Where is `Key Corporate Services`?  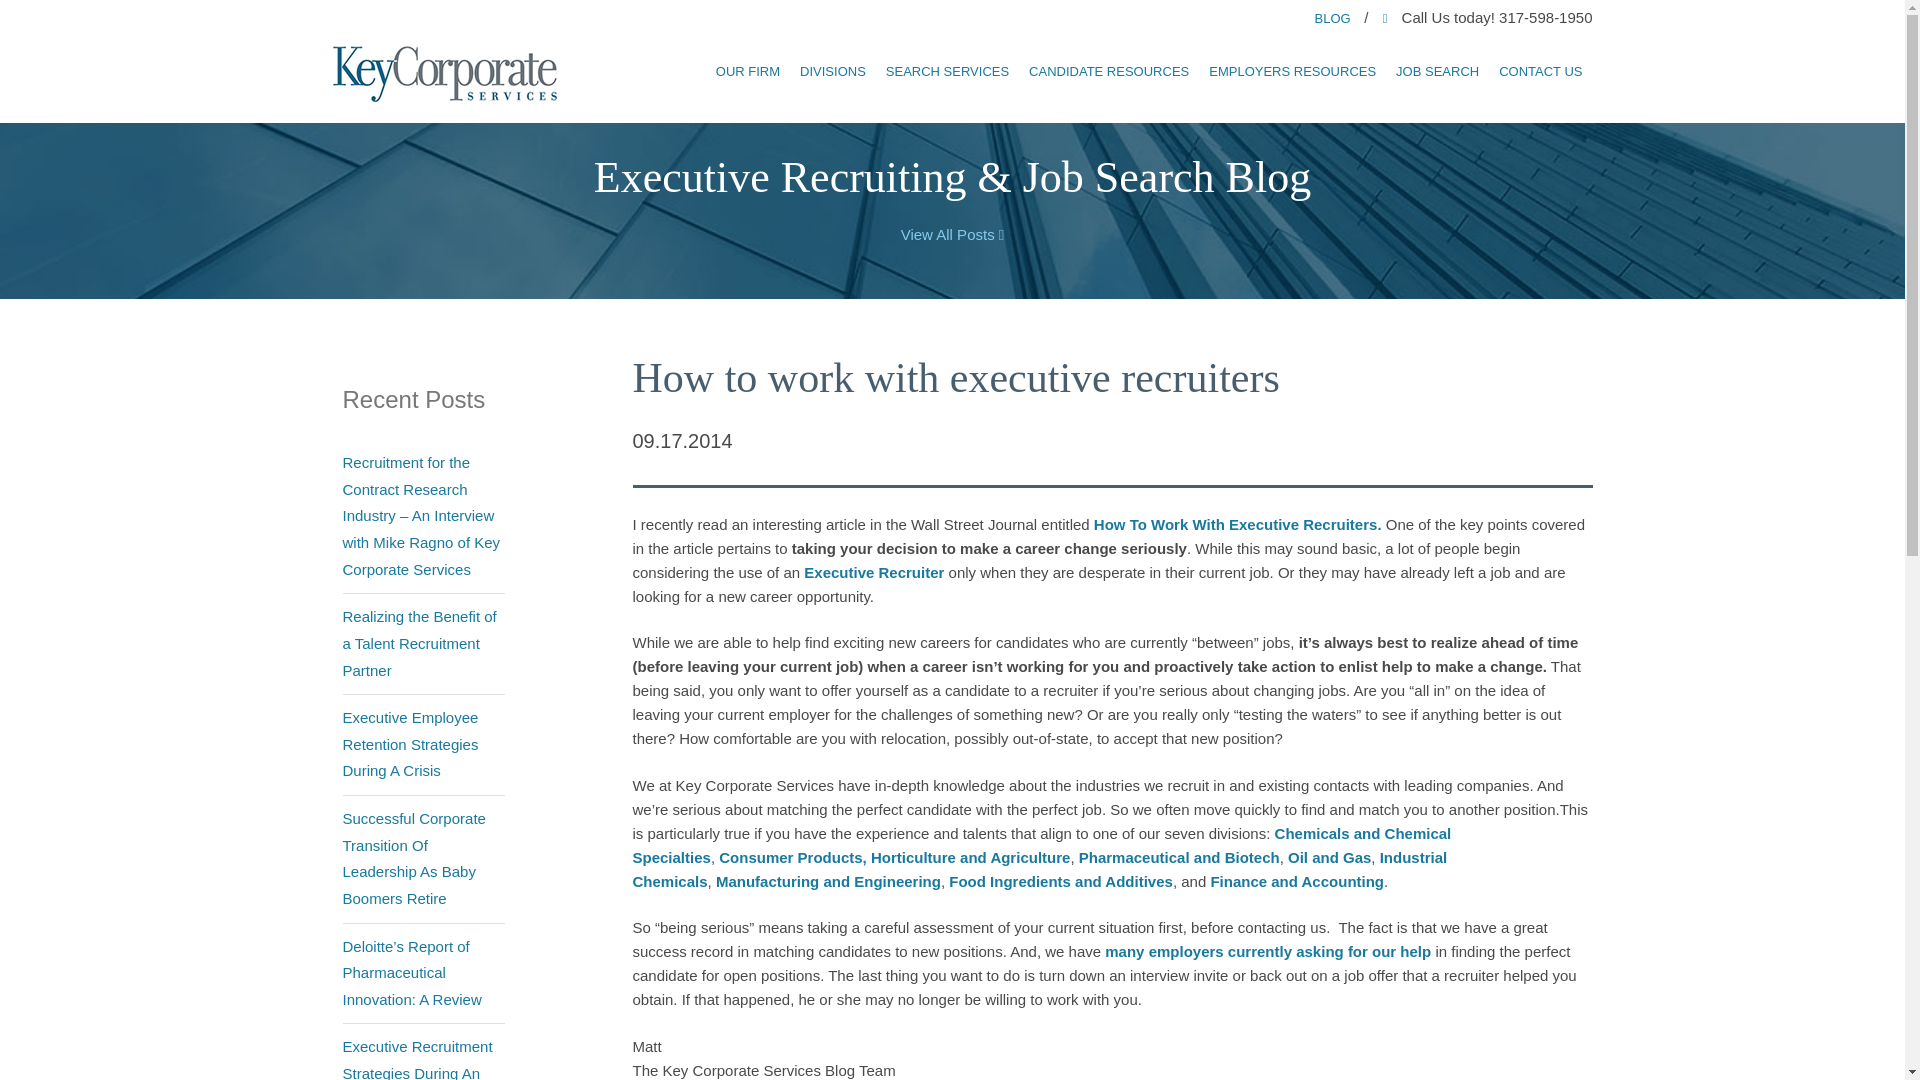
Key Corporate Services is located at coordinates (874, 572).